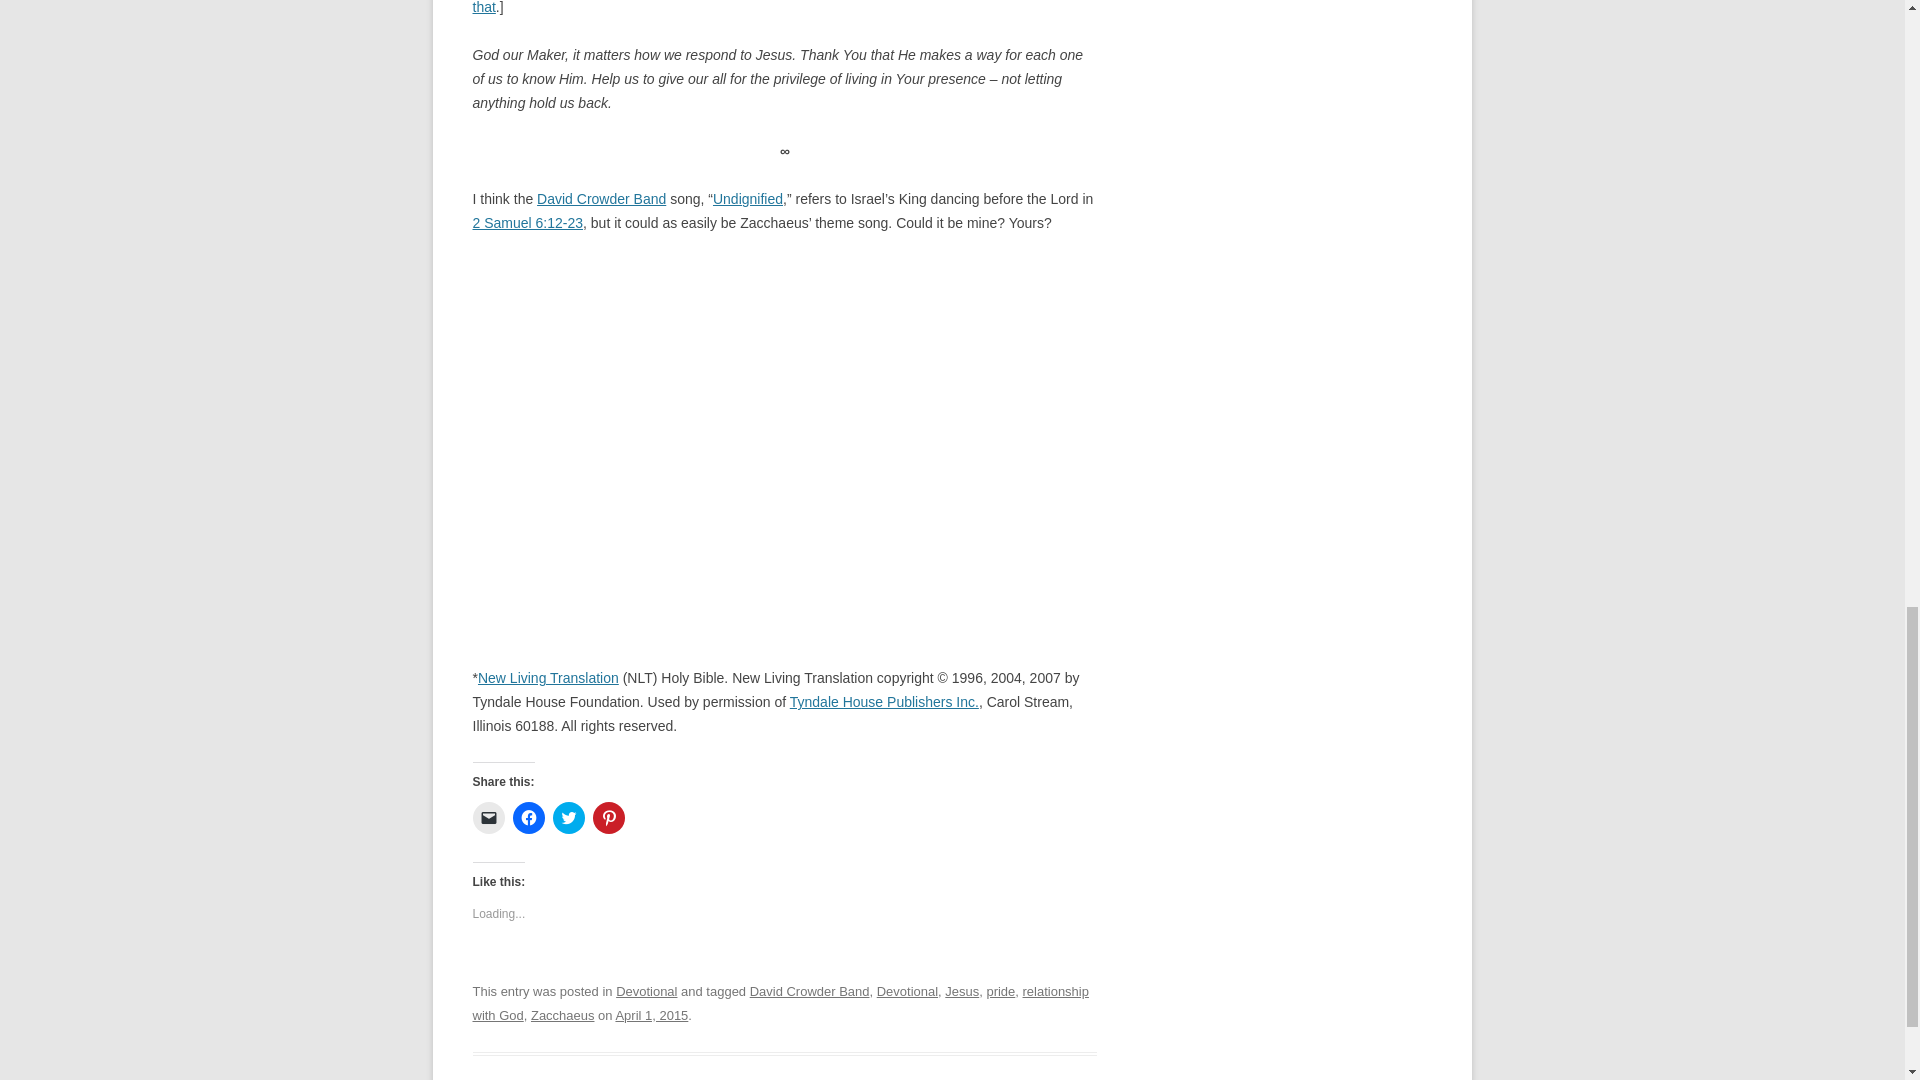  What do you see at coordinates (608, 818) in the screenshot?
I see `Click to share on Pinterest` at bounding box center [608, 818].